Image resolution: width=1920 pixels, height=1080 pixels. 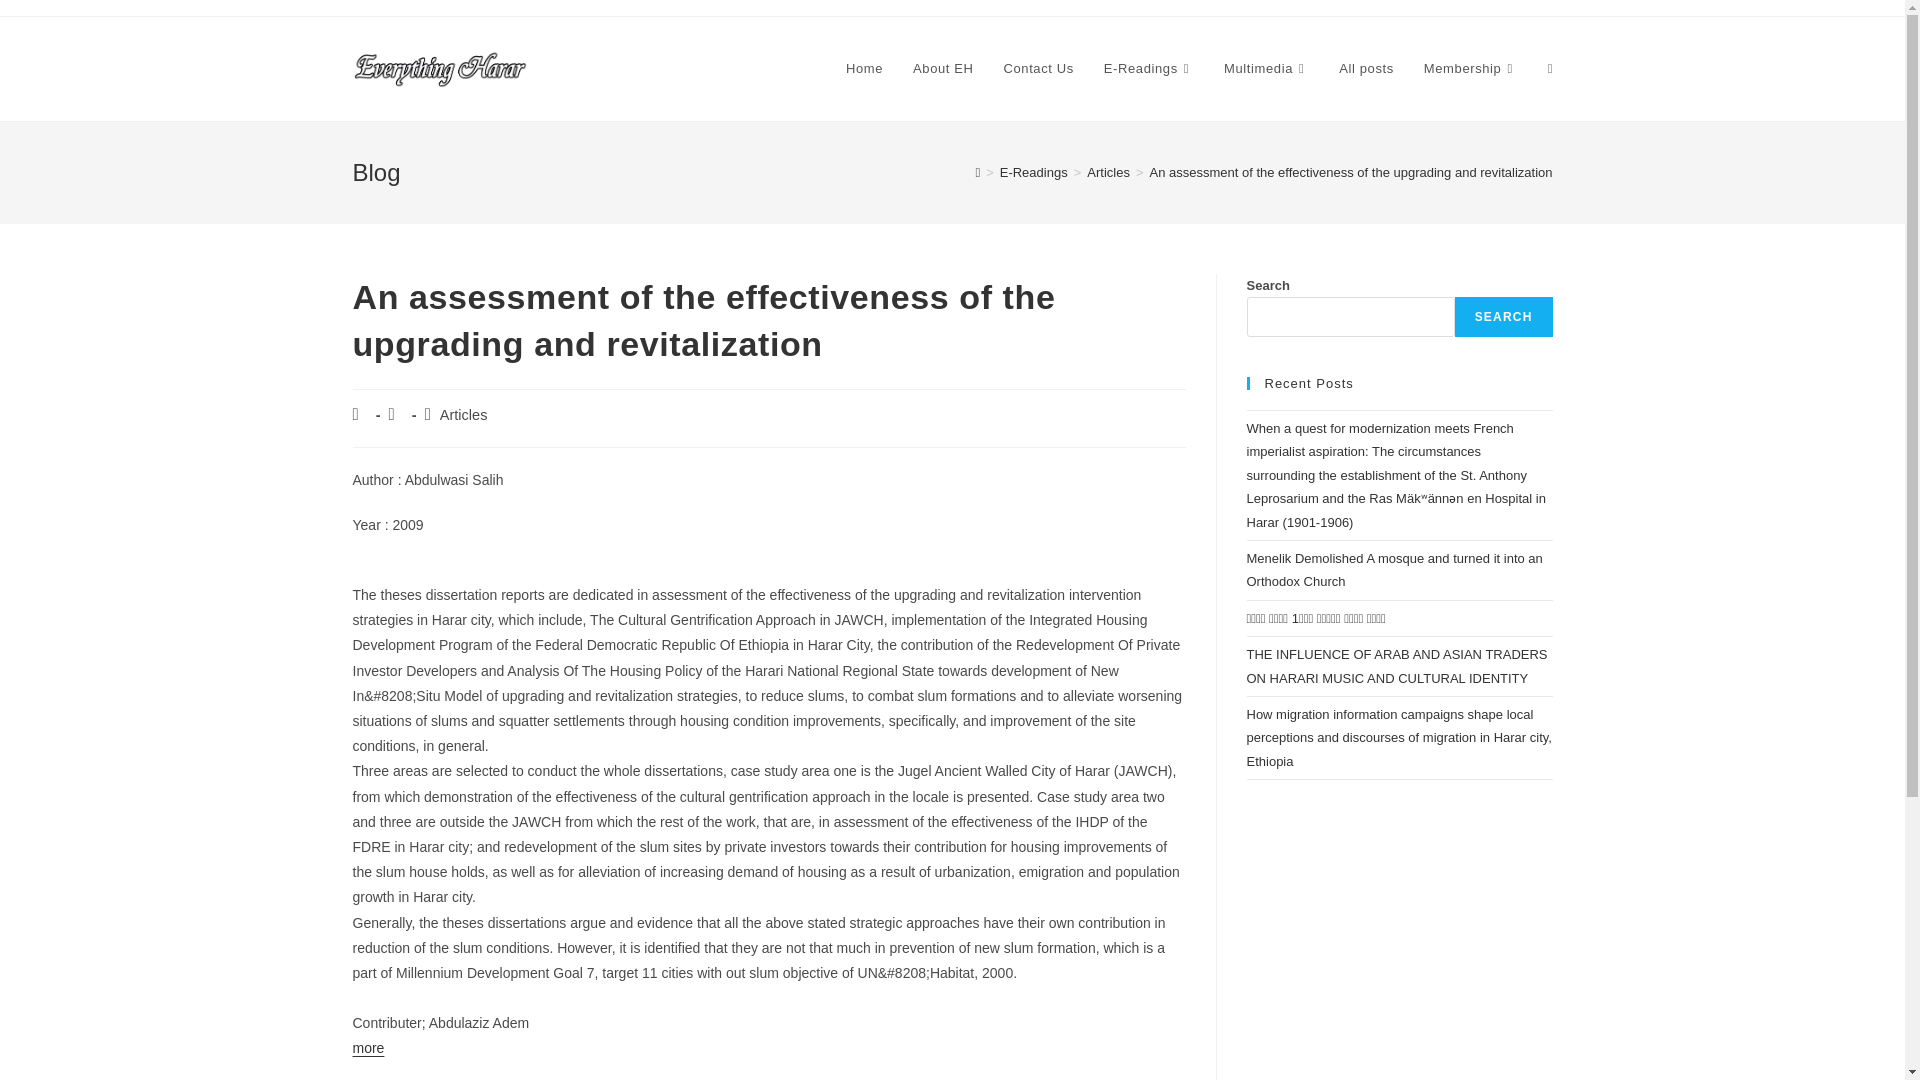 What do you see at coordinates (943, 68) in the screenshot?
I see `About EH` at bounding box center [943, 68].